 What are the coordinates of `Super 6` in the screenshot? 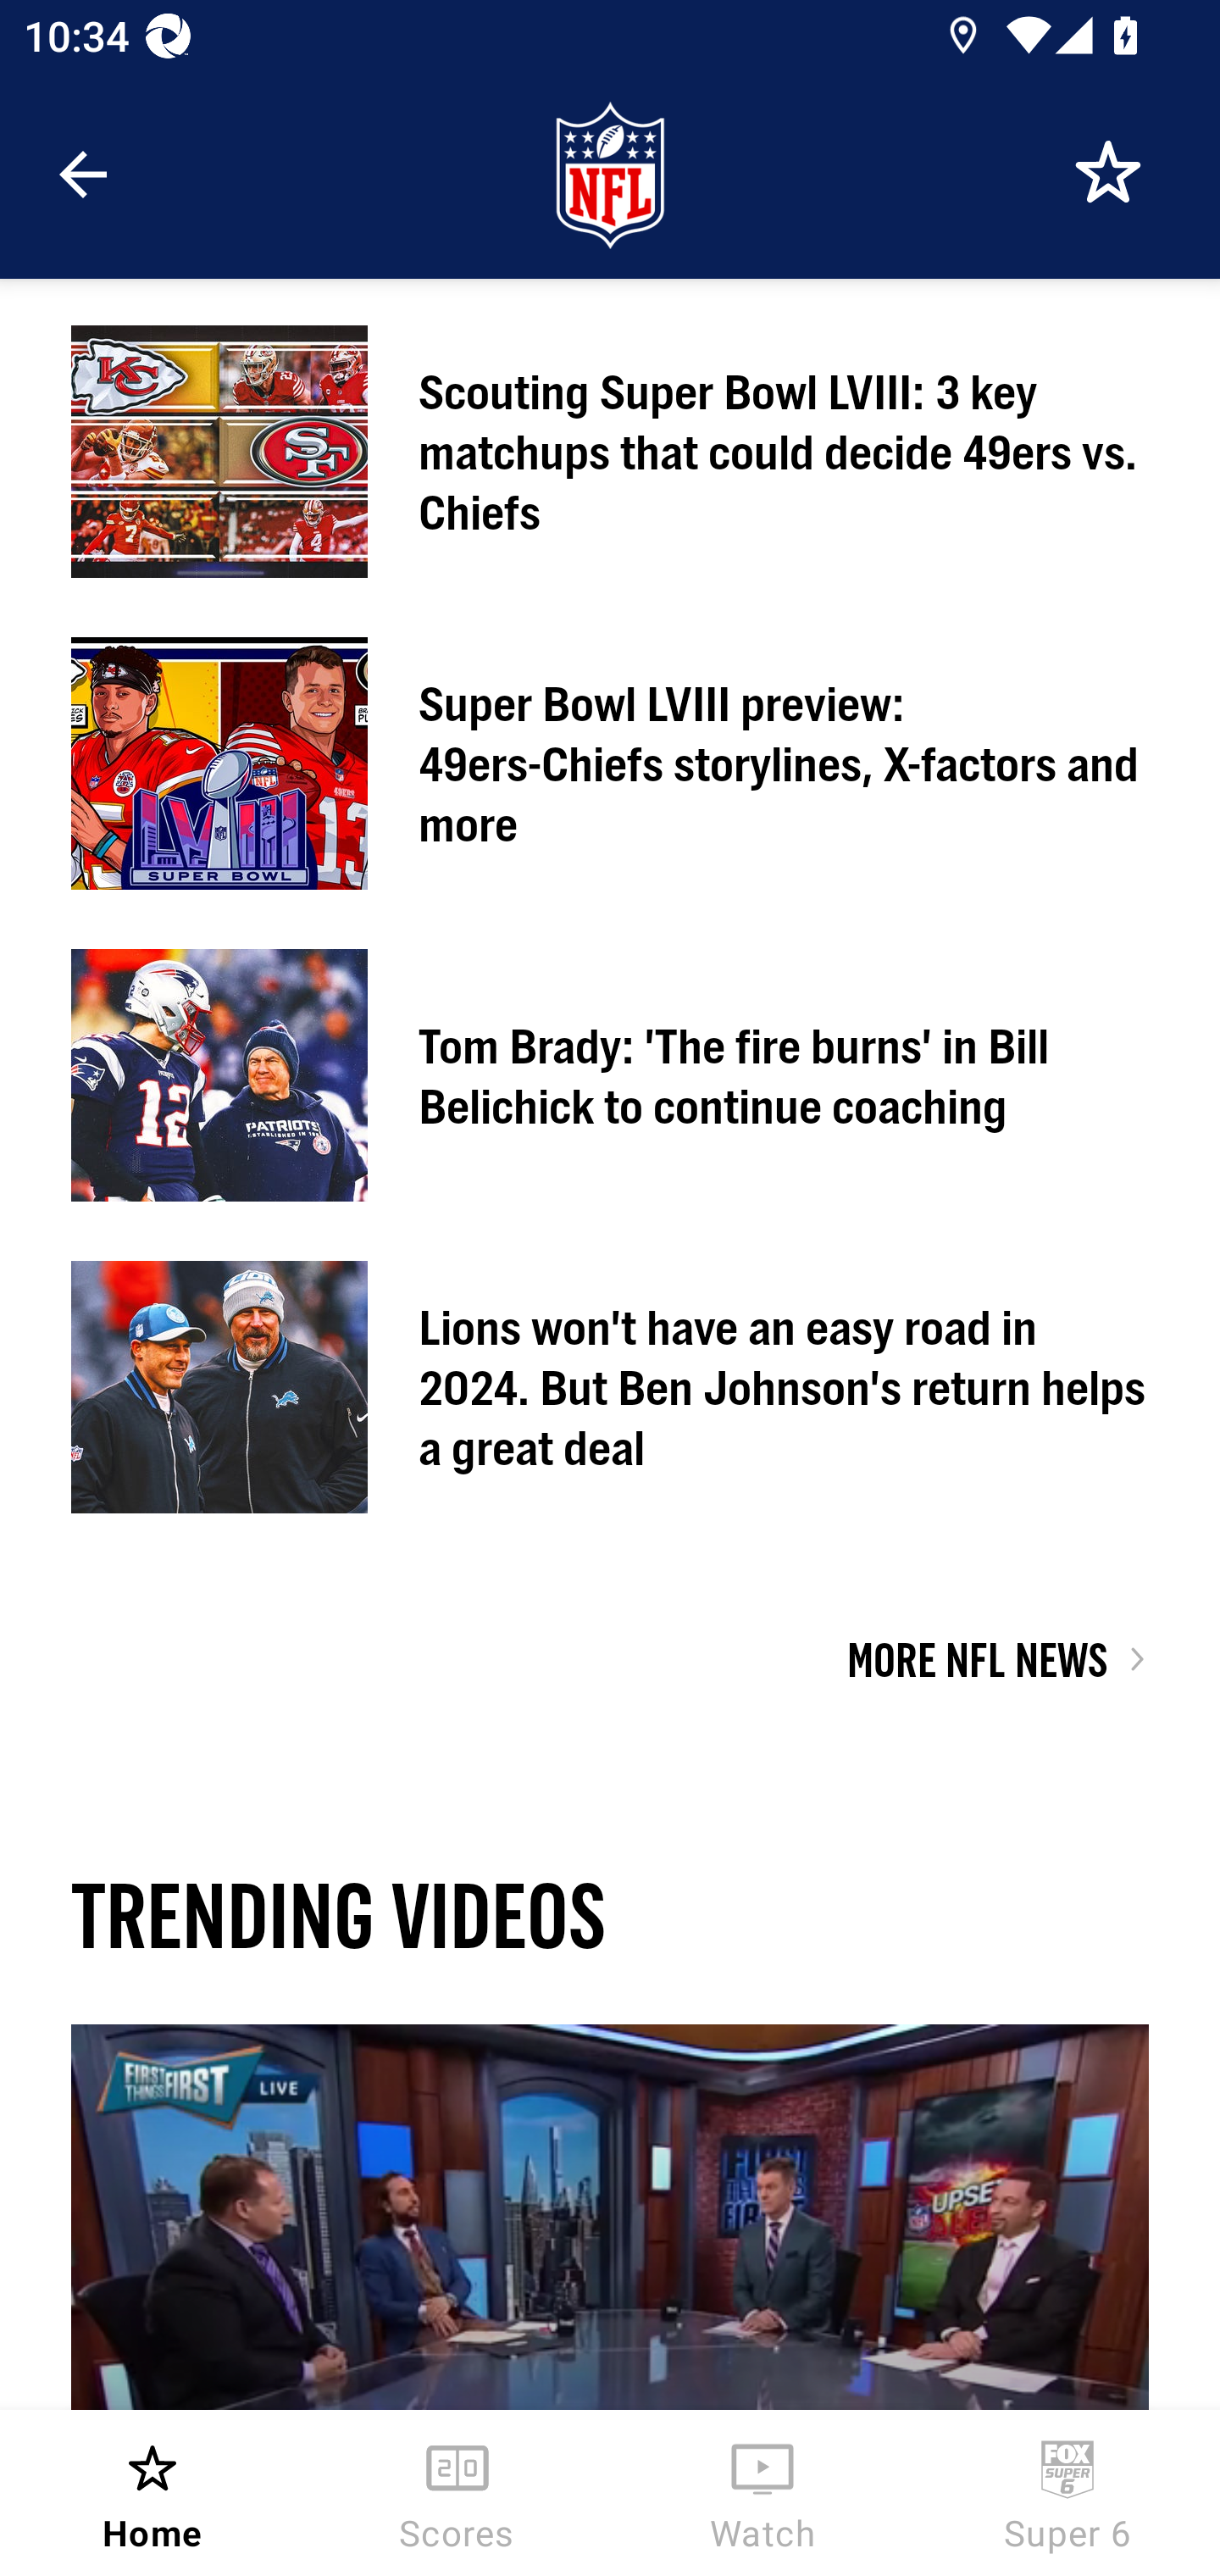 It's located at (1067, 2493).